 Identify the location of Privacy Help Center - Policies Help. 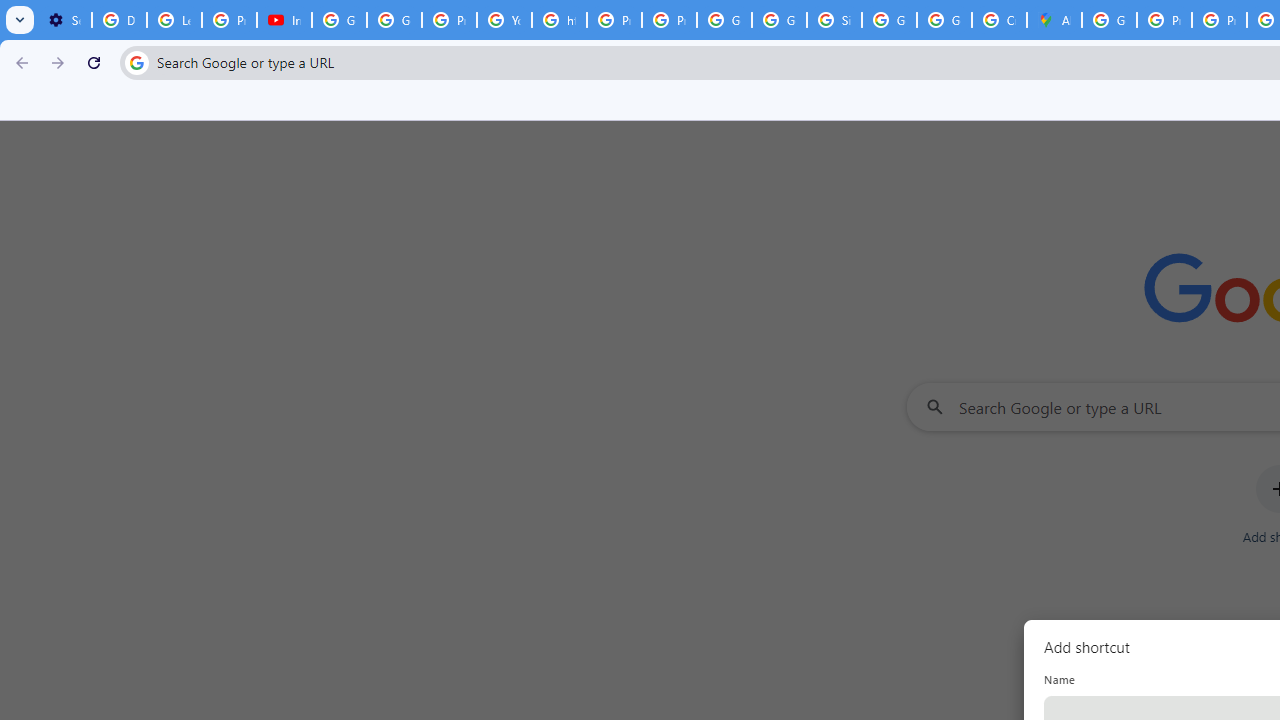
(1164, 20).